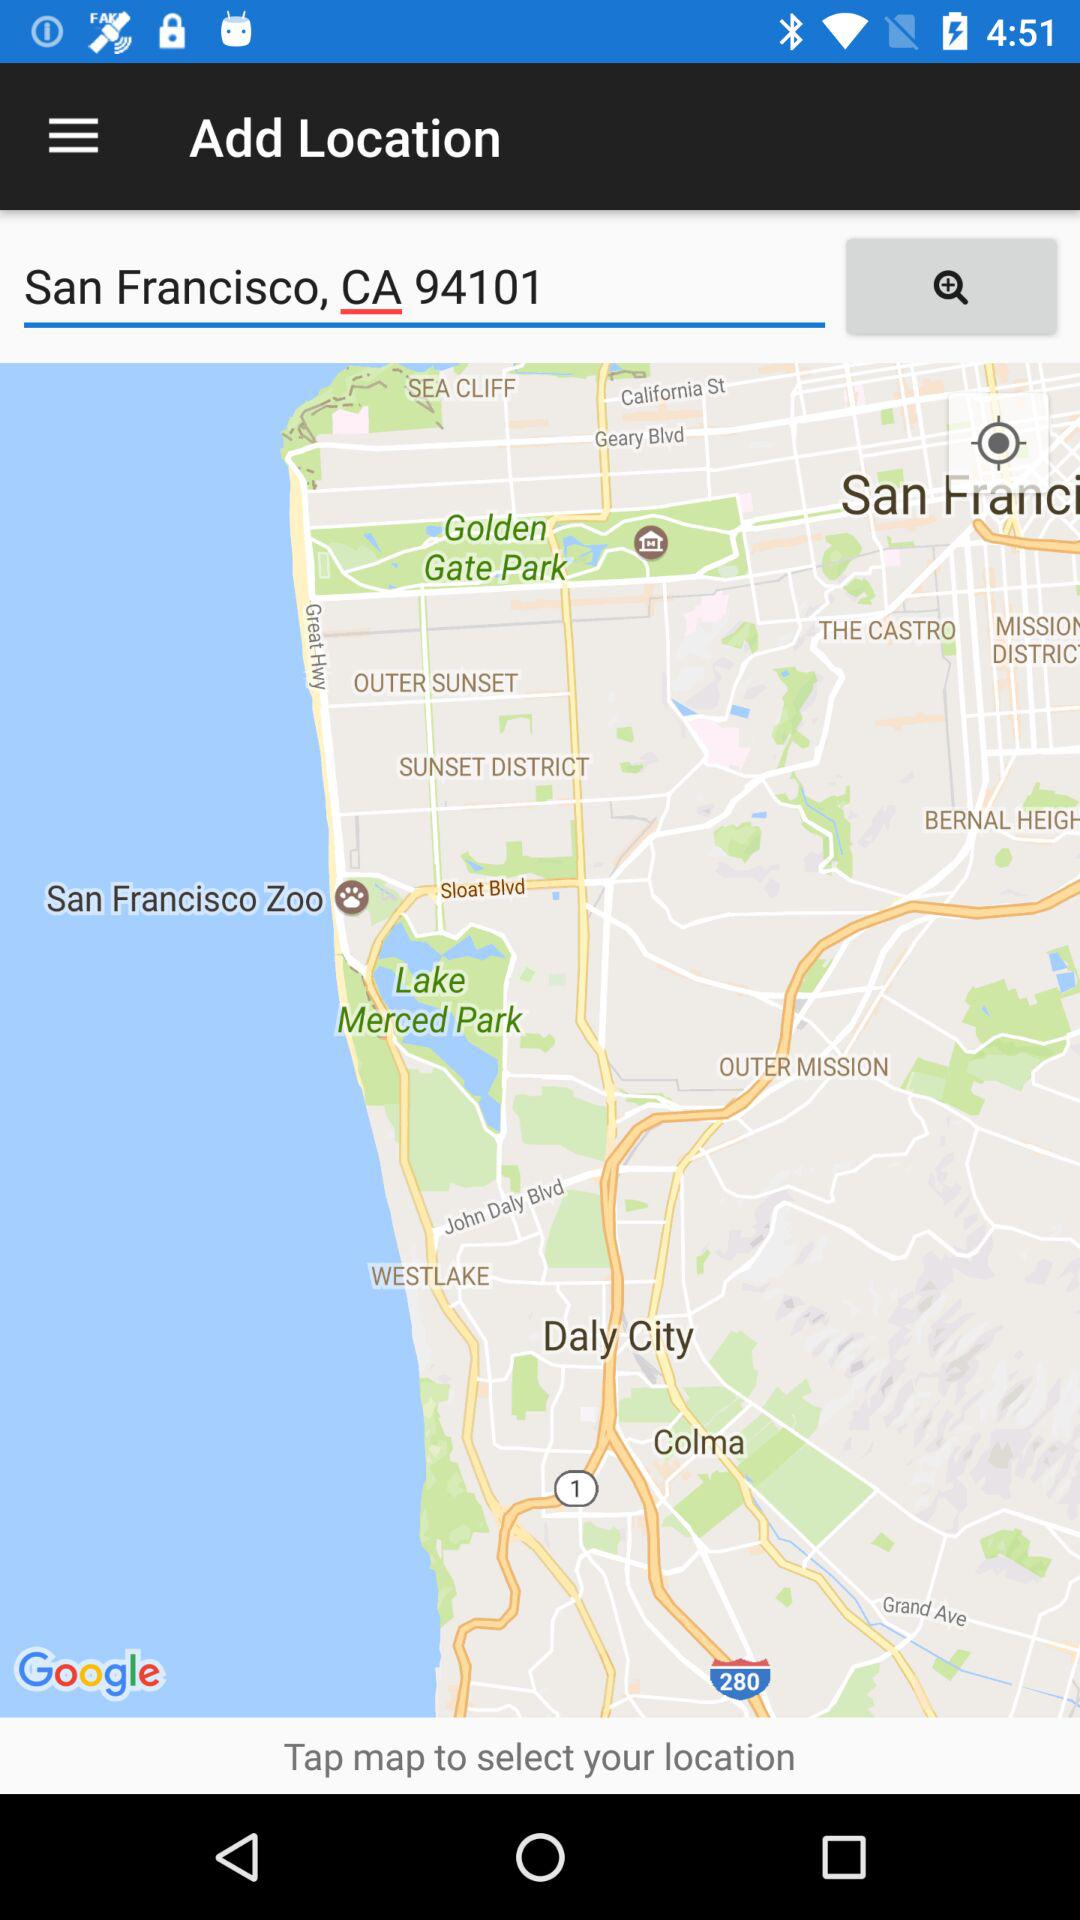 Image resolution: width=1080 pixels, height=1920 pixels. What do you see at coordinates (540, 1040) in the screenshot?
I see `open the icon at the center` at bounding box center [540, 1040].